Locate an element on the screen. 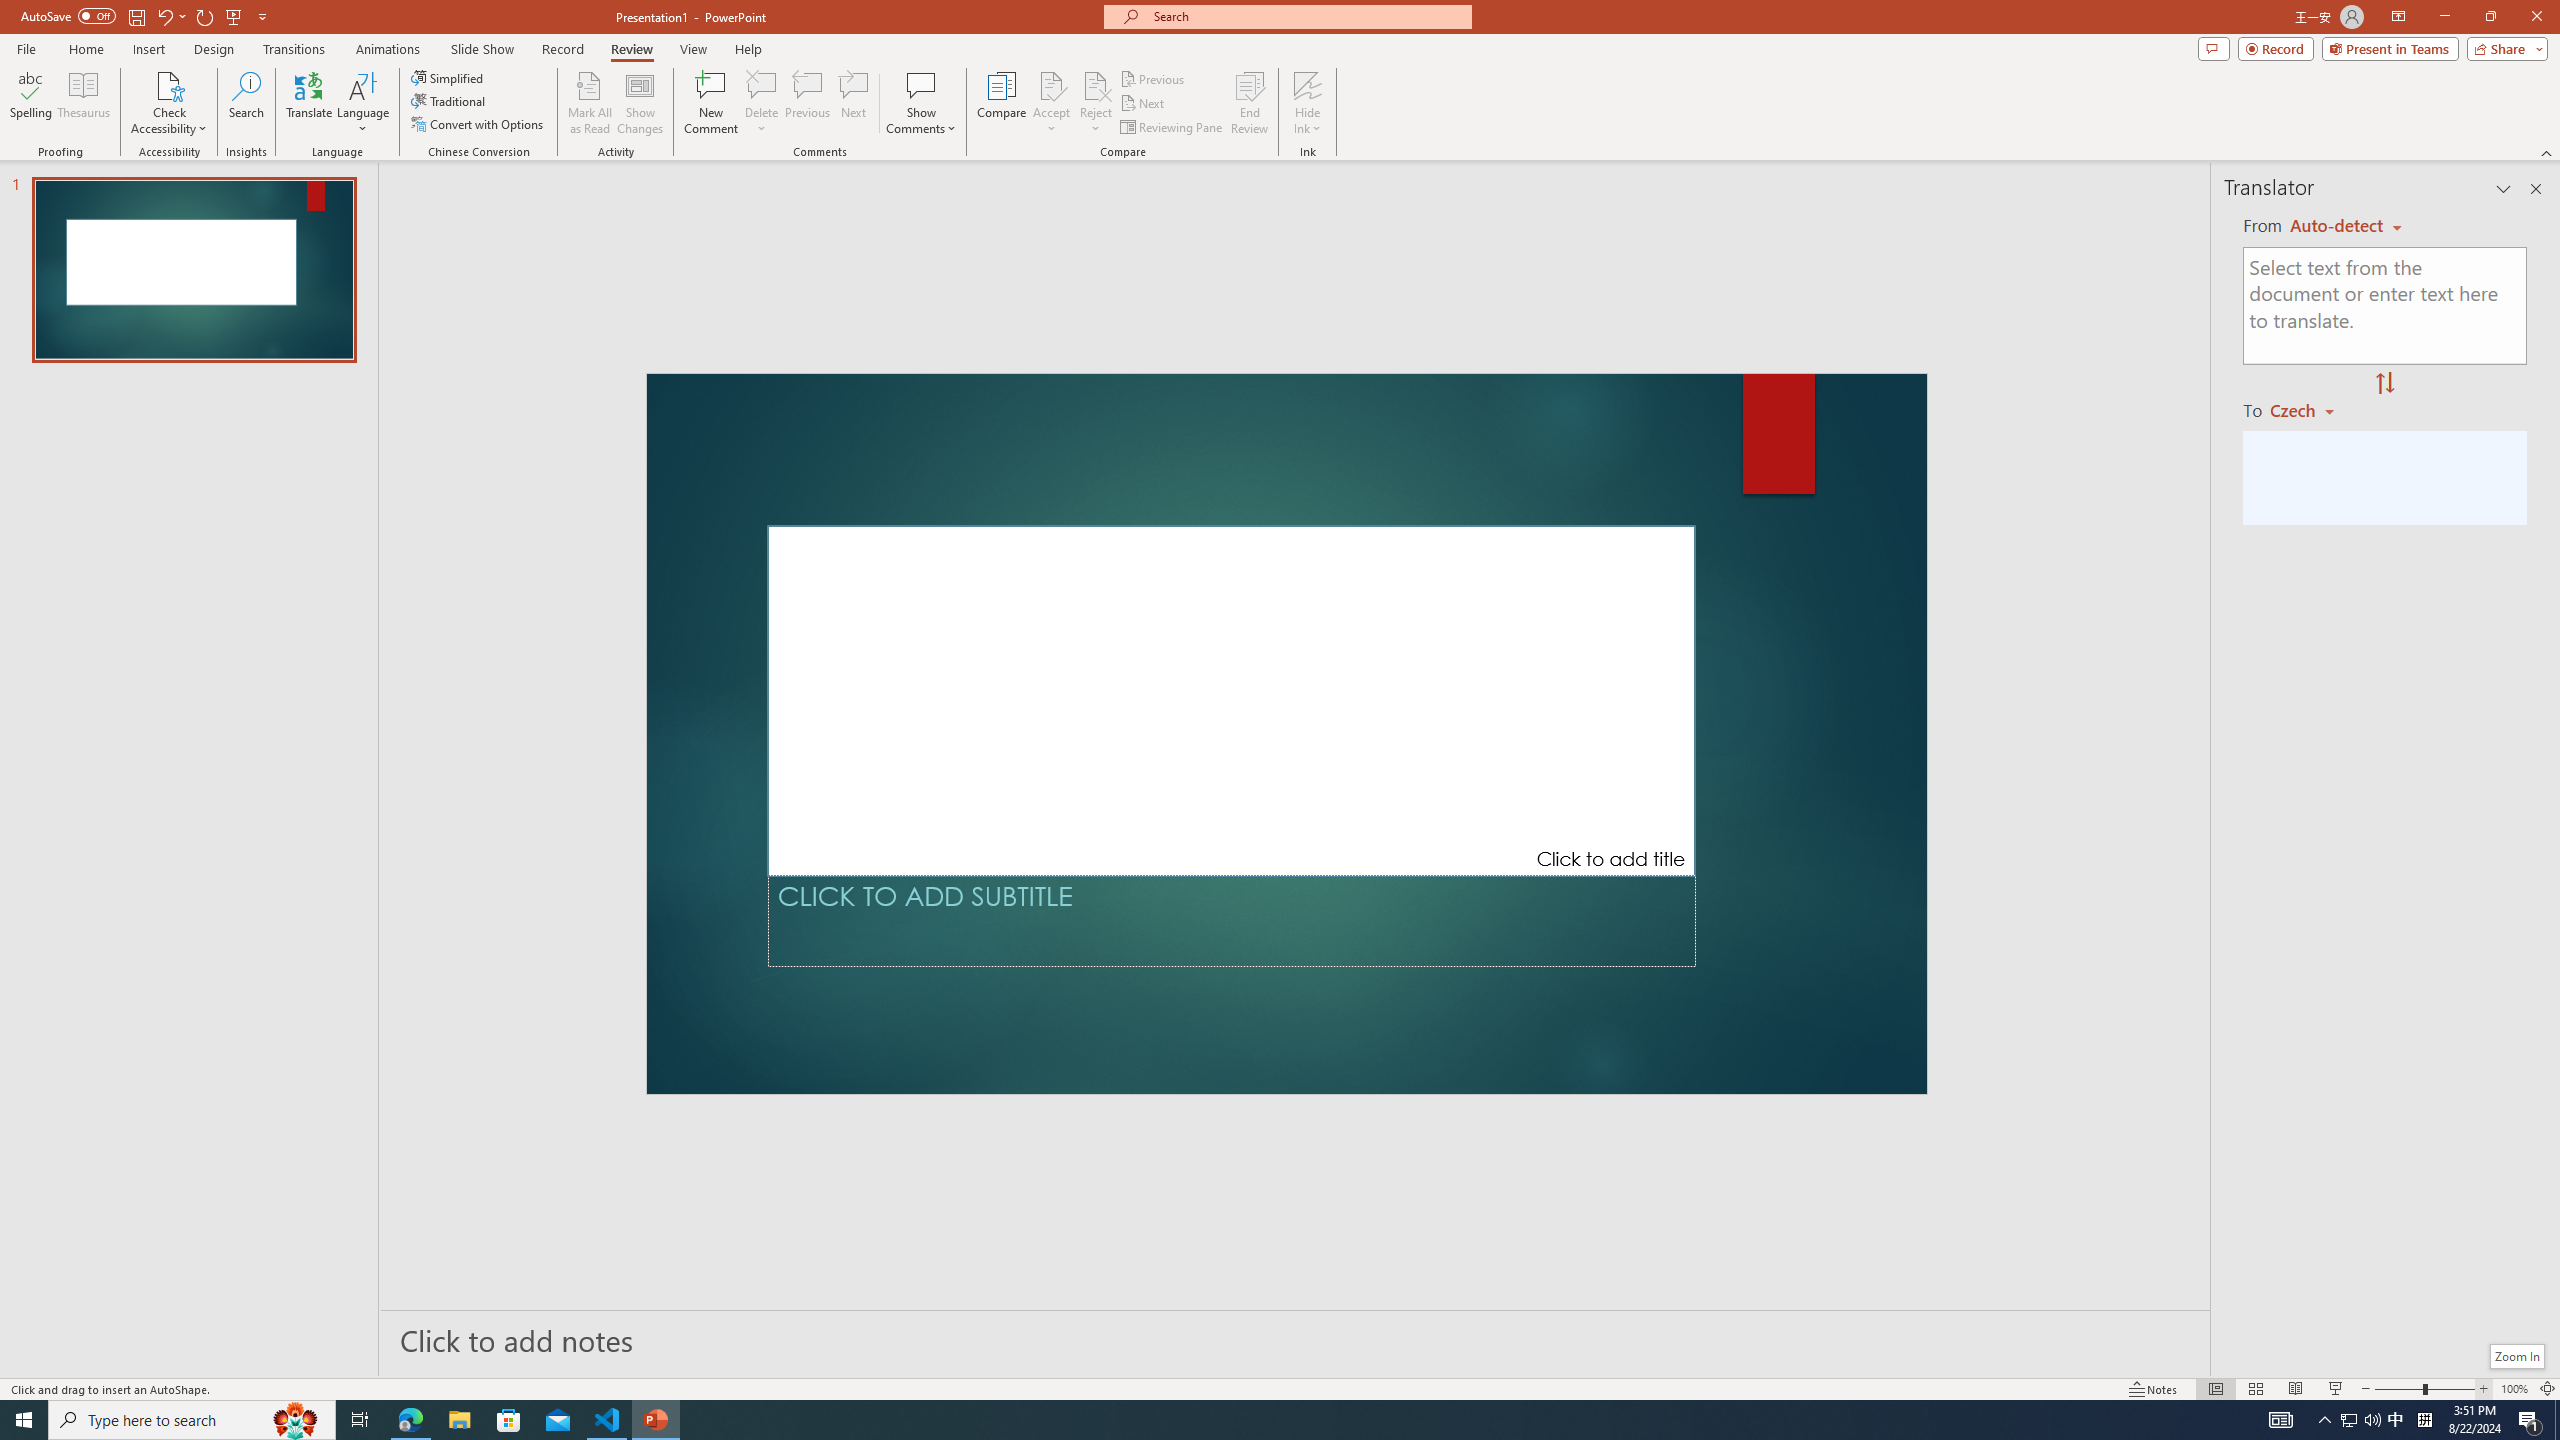 The image size is (2560, 1440). Home is located at coordinates (85, 49).